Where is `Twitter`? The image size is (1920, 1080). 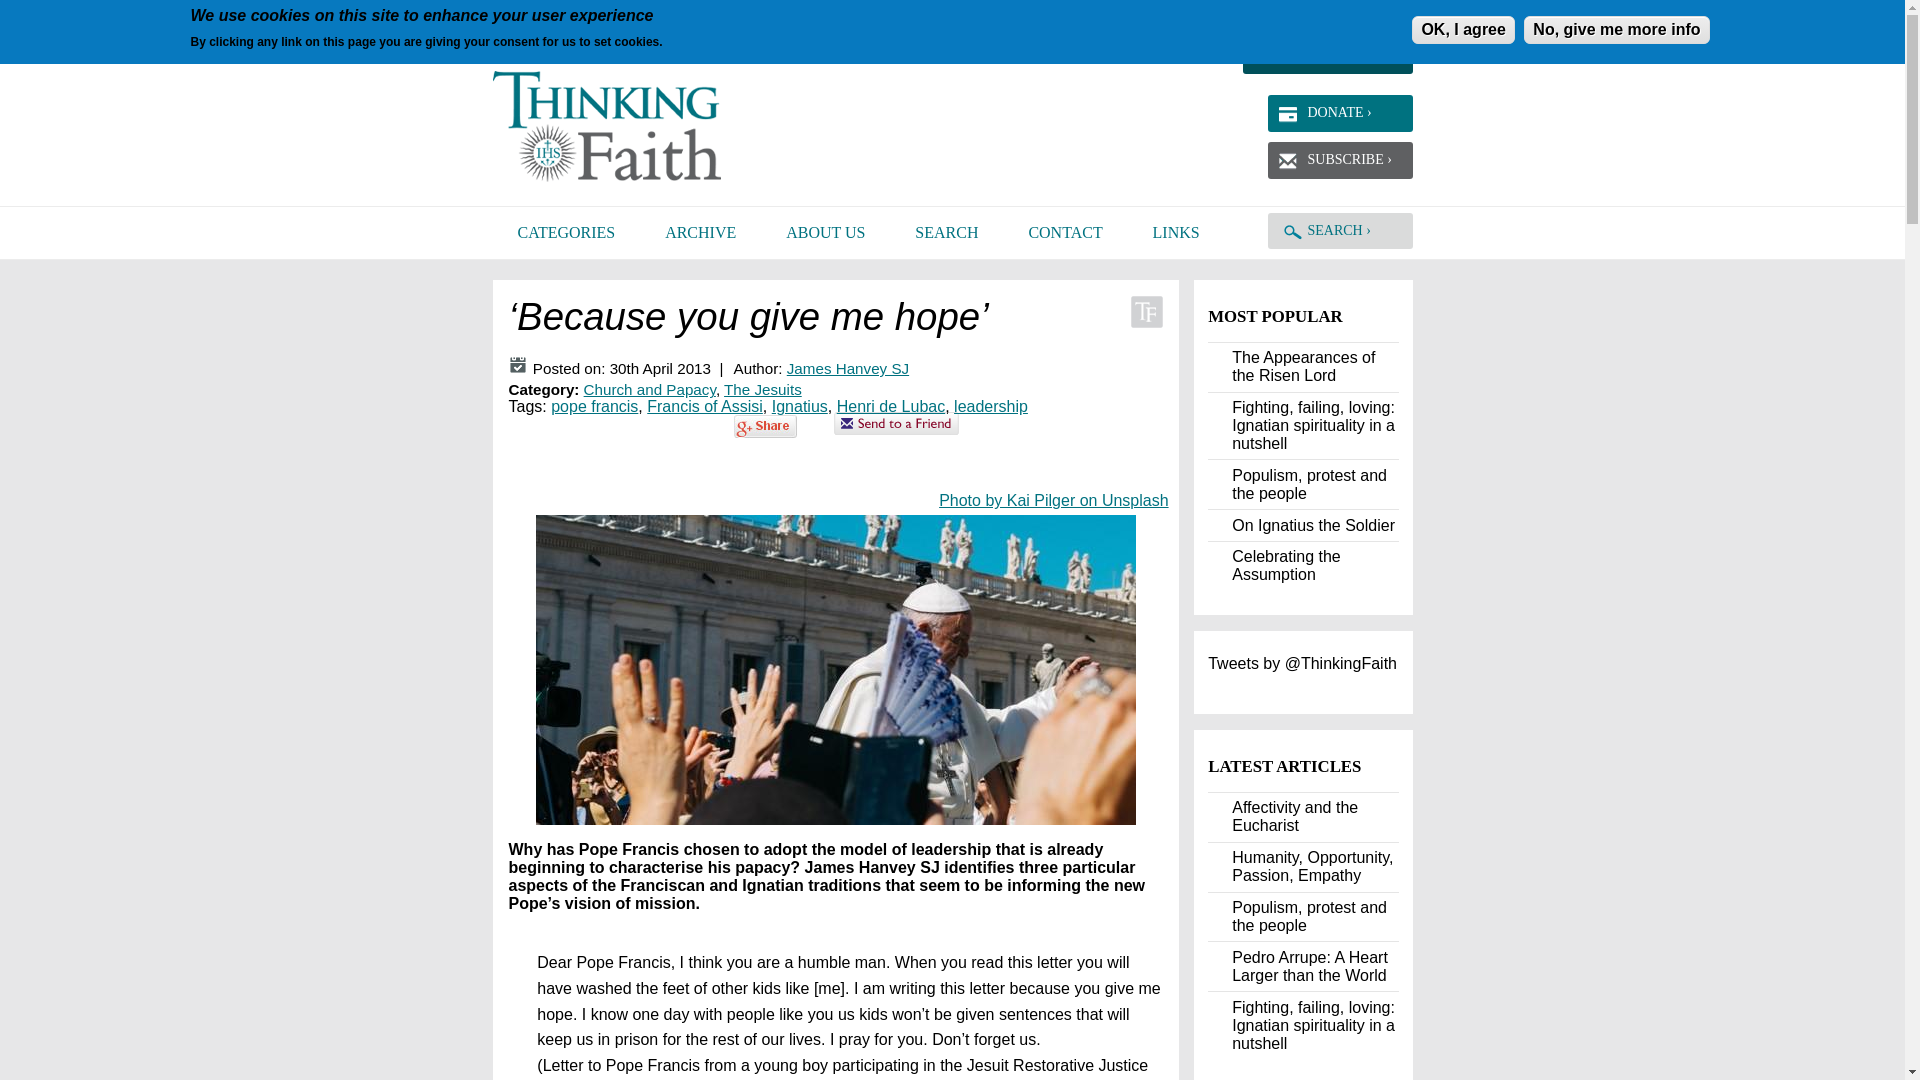
Twitter is located at coordinates (638, 20).